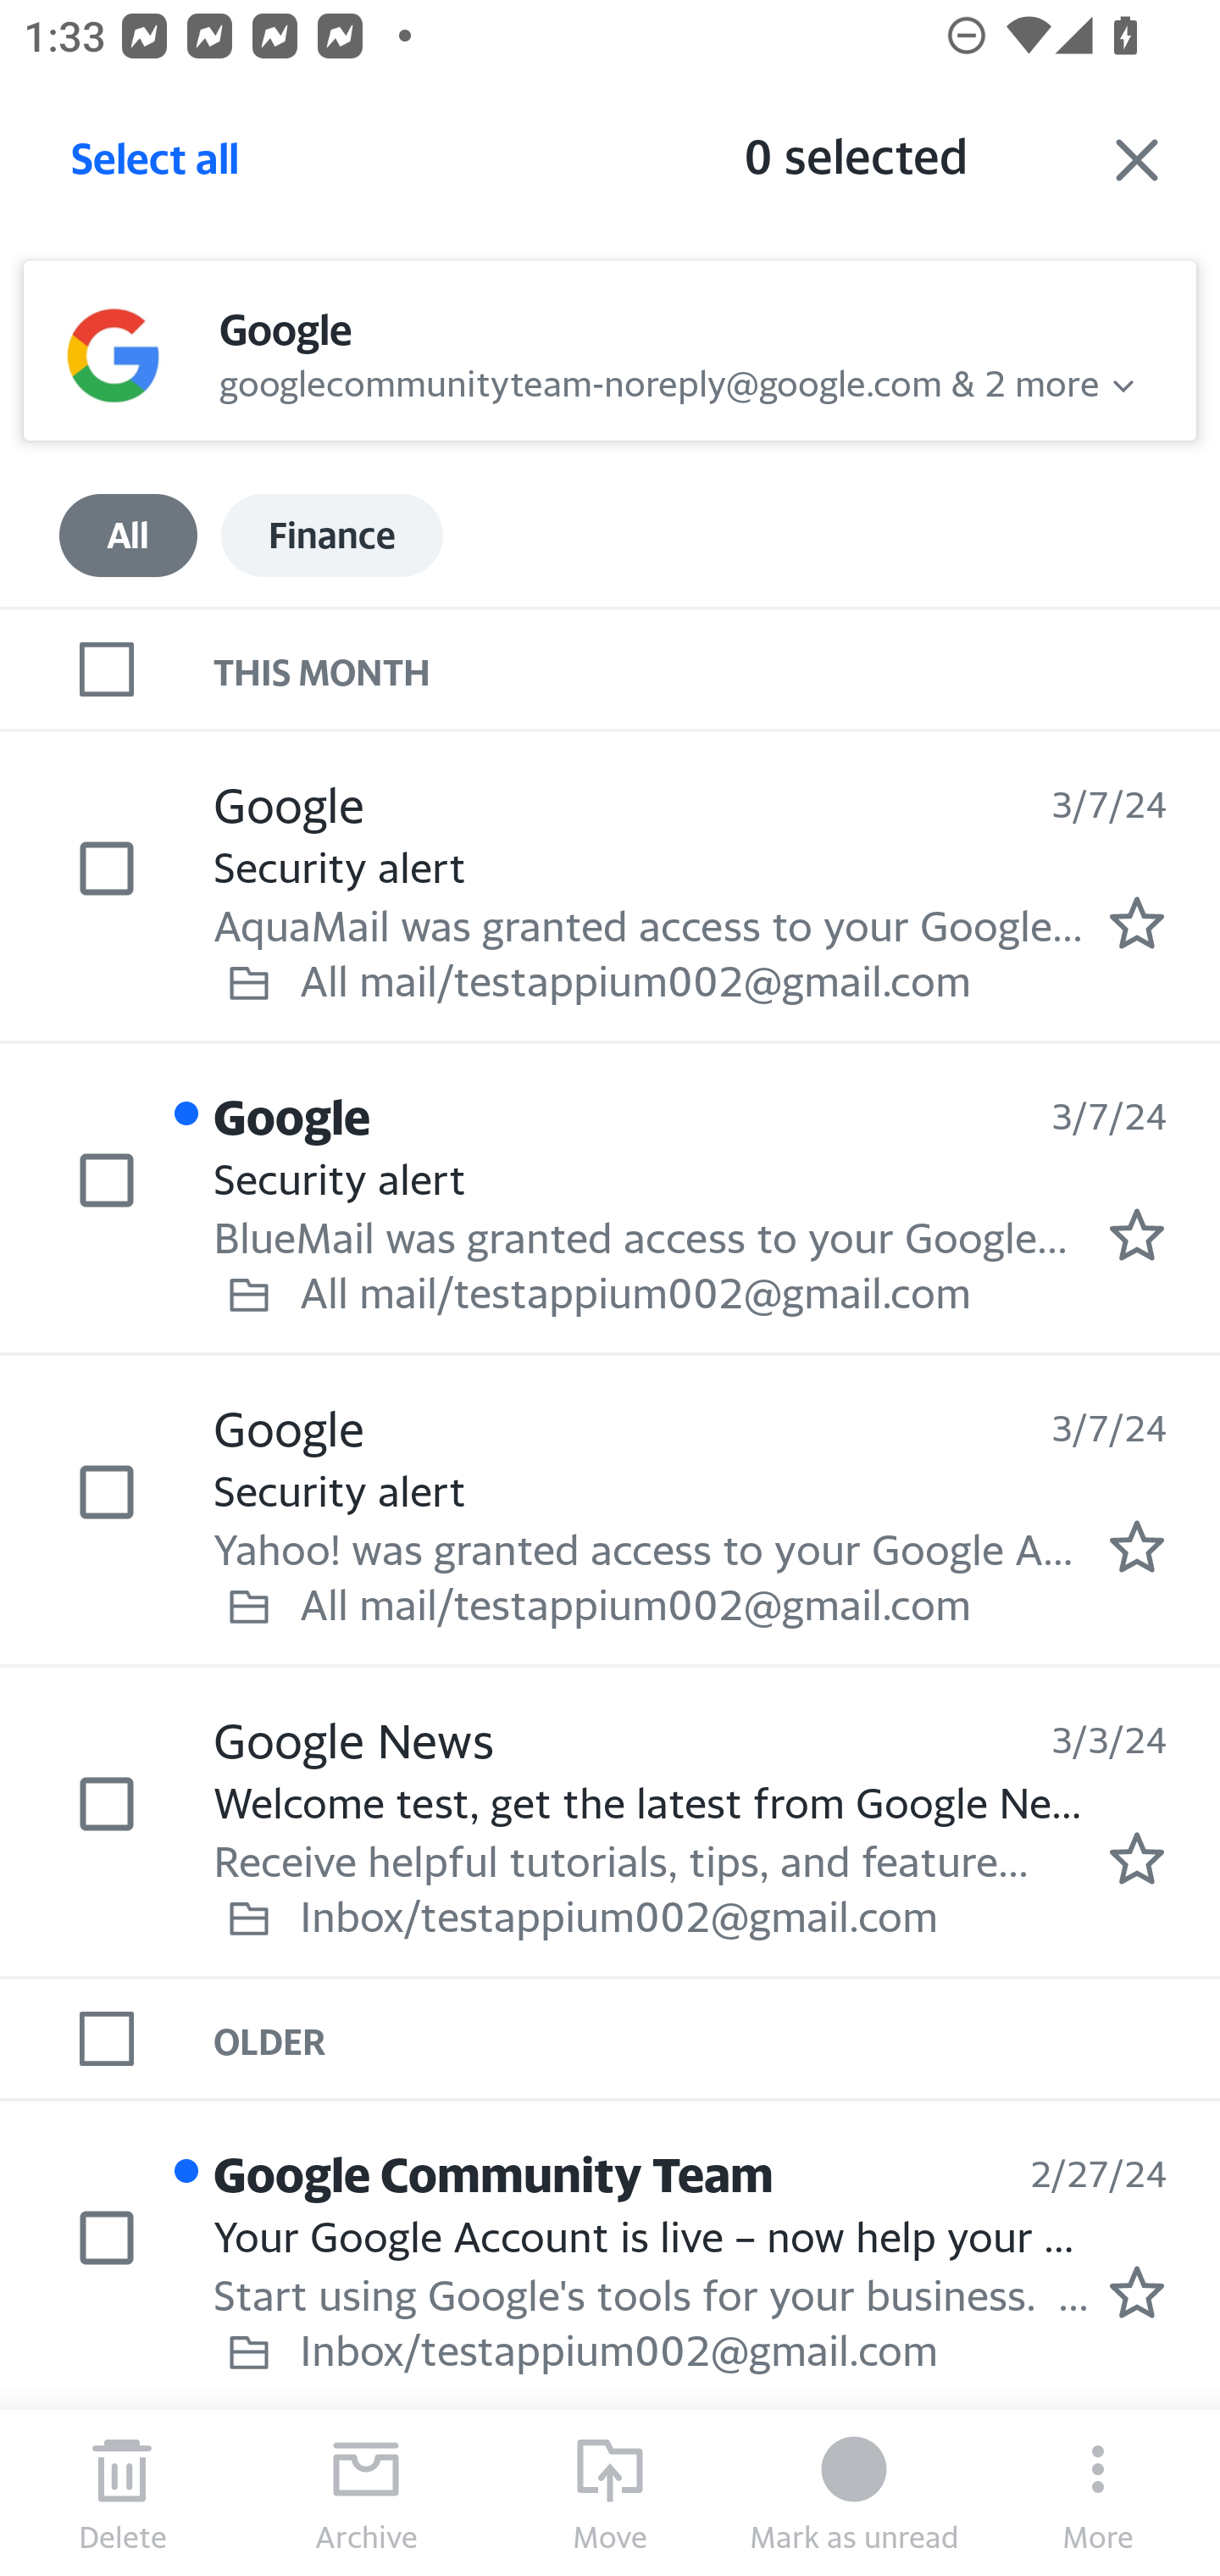 Image resolution: width=1220 pixels, height=2576 pixels. I want to click on Select all, so click(156, 167).